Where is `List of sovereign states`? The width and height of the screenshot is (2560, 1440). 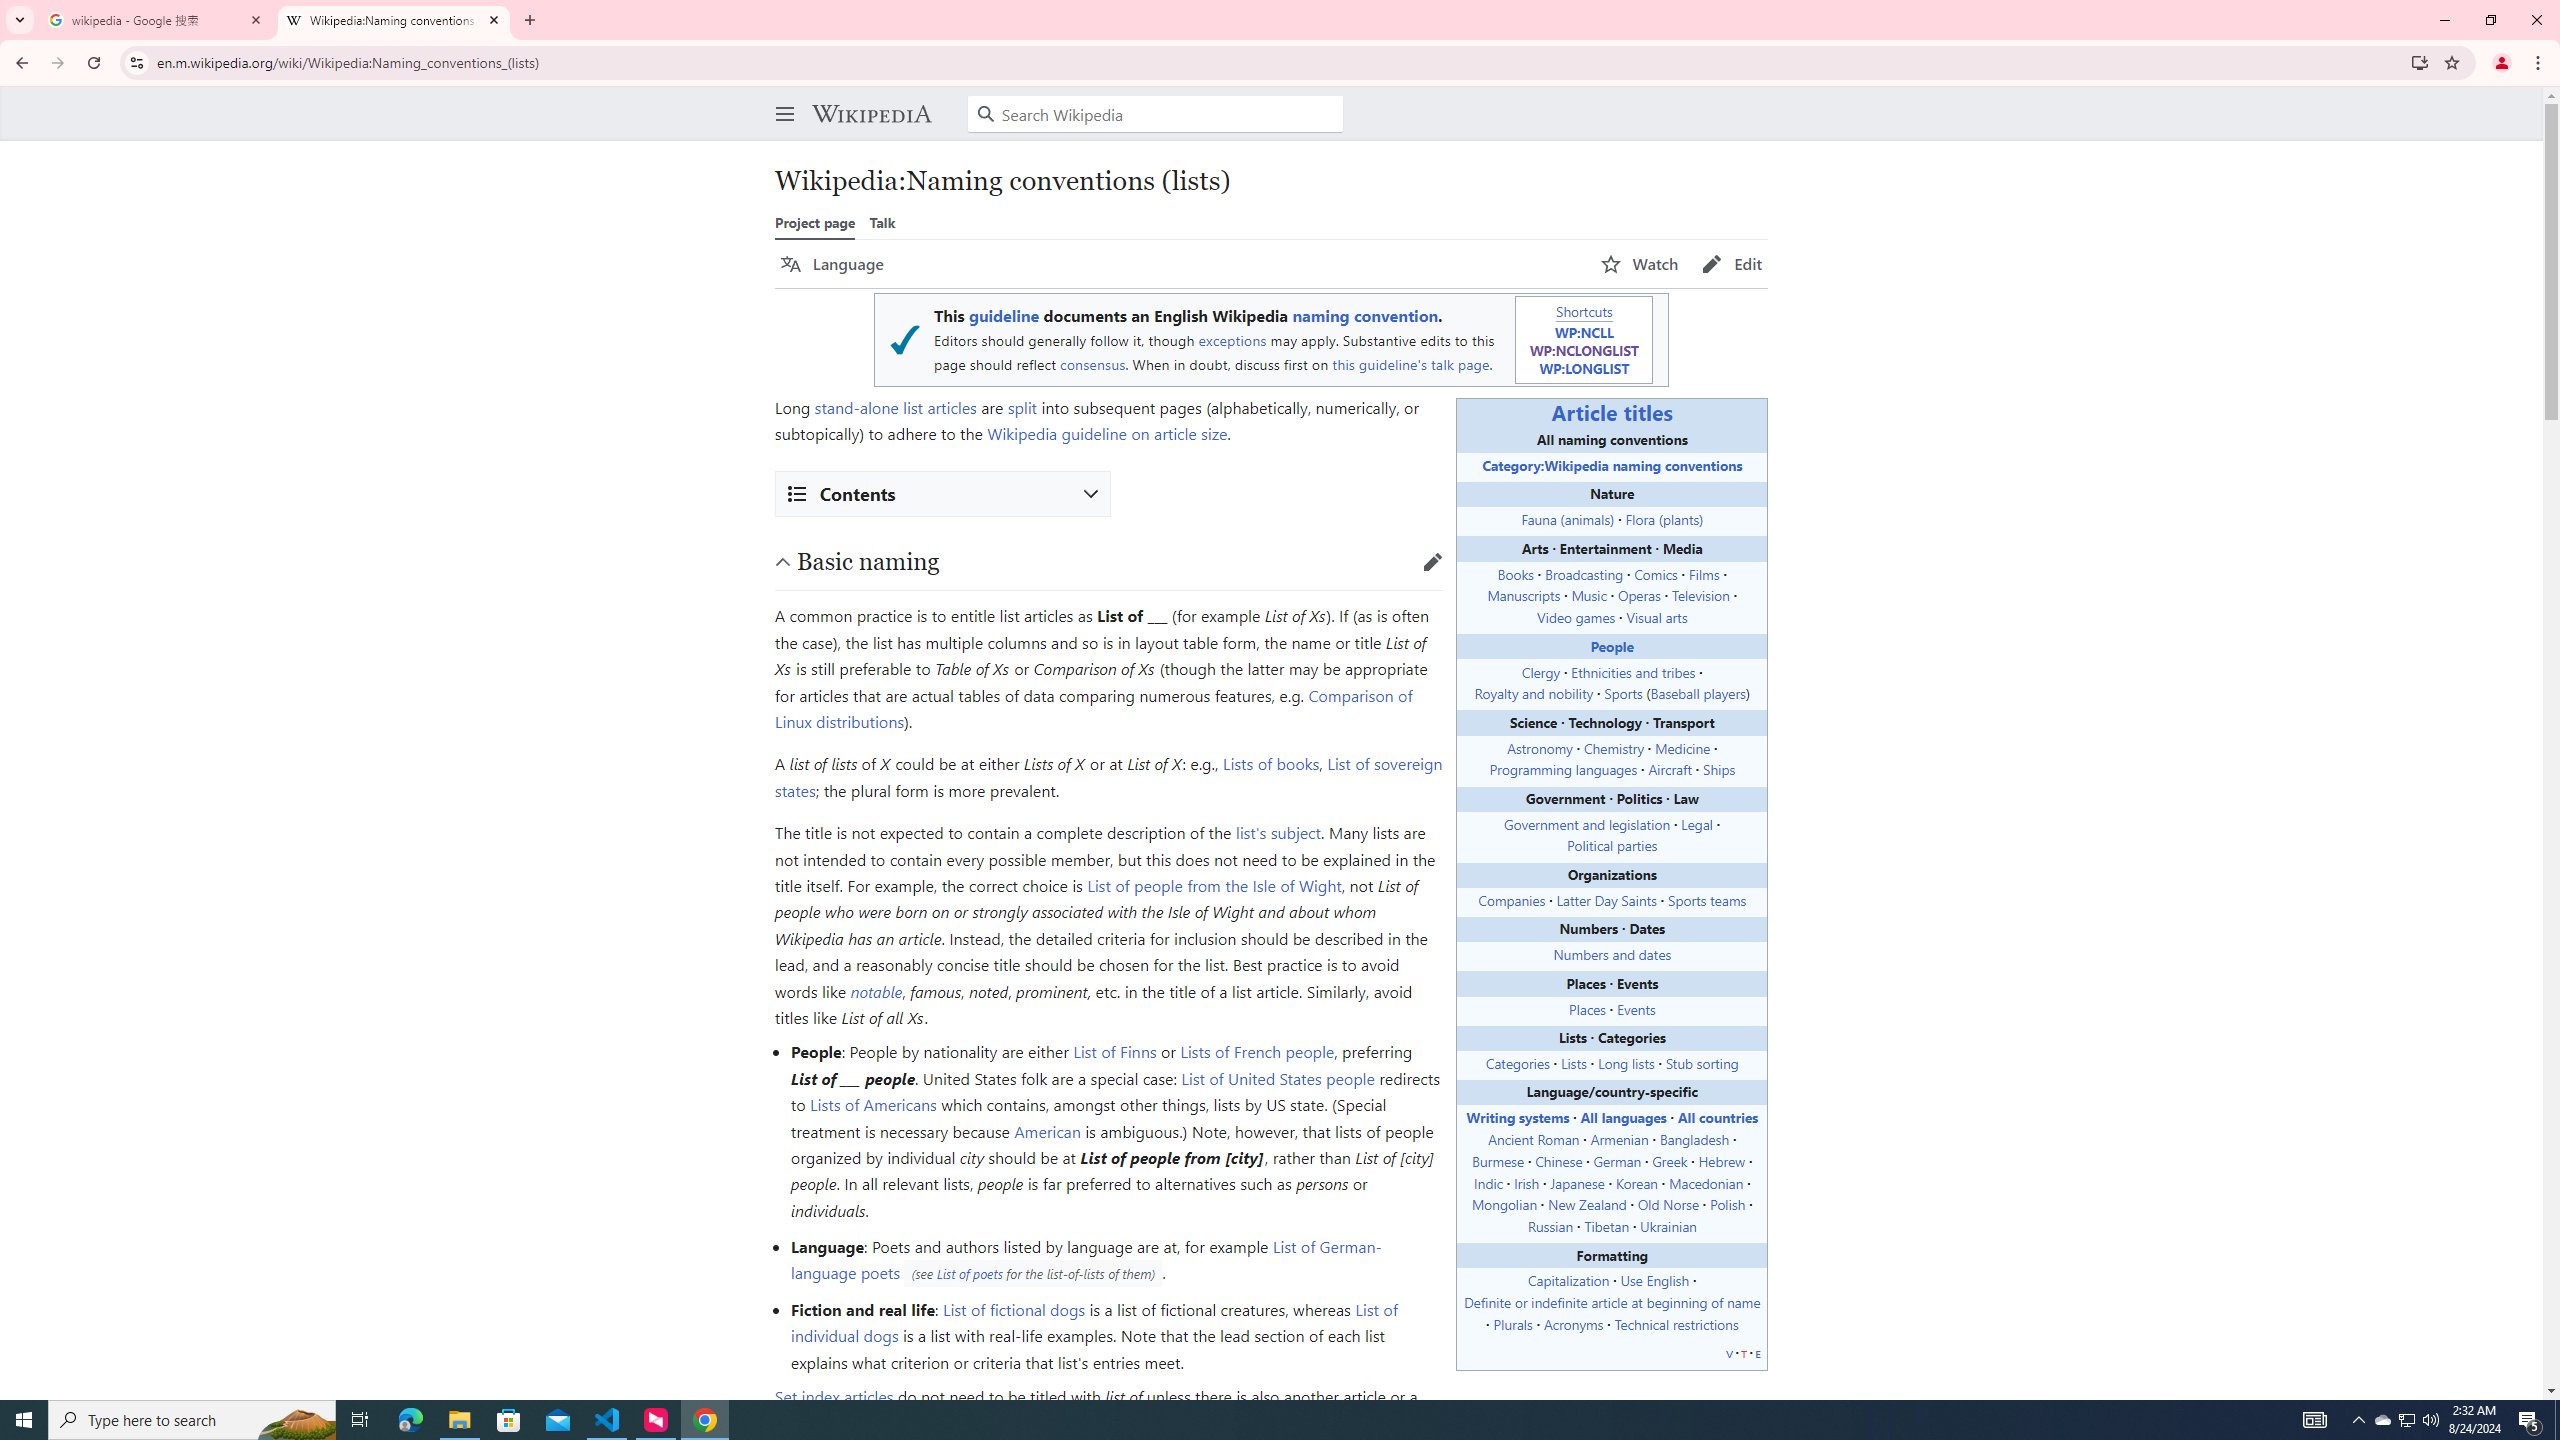
List of sovereign states is located at coordinates (1108, 776).